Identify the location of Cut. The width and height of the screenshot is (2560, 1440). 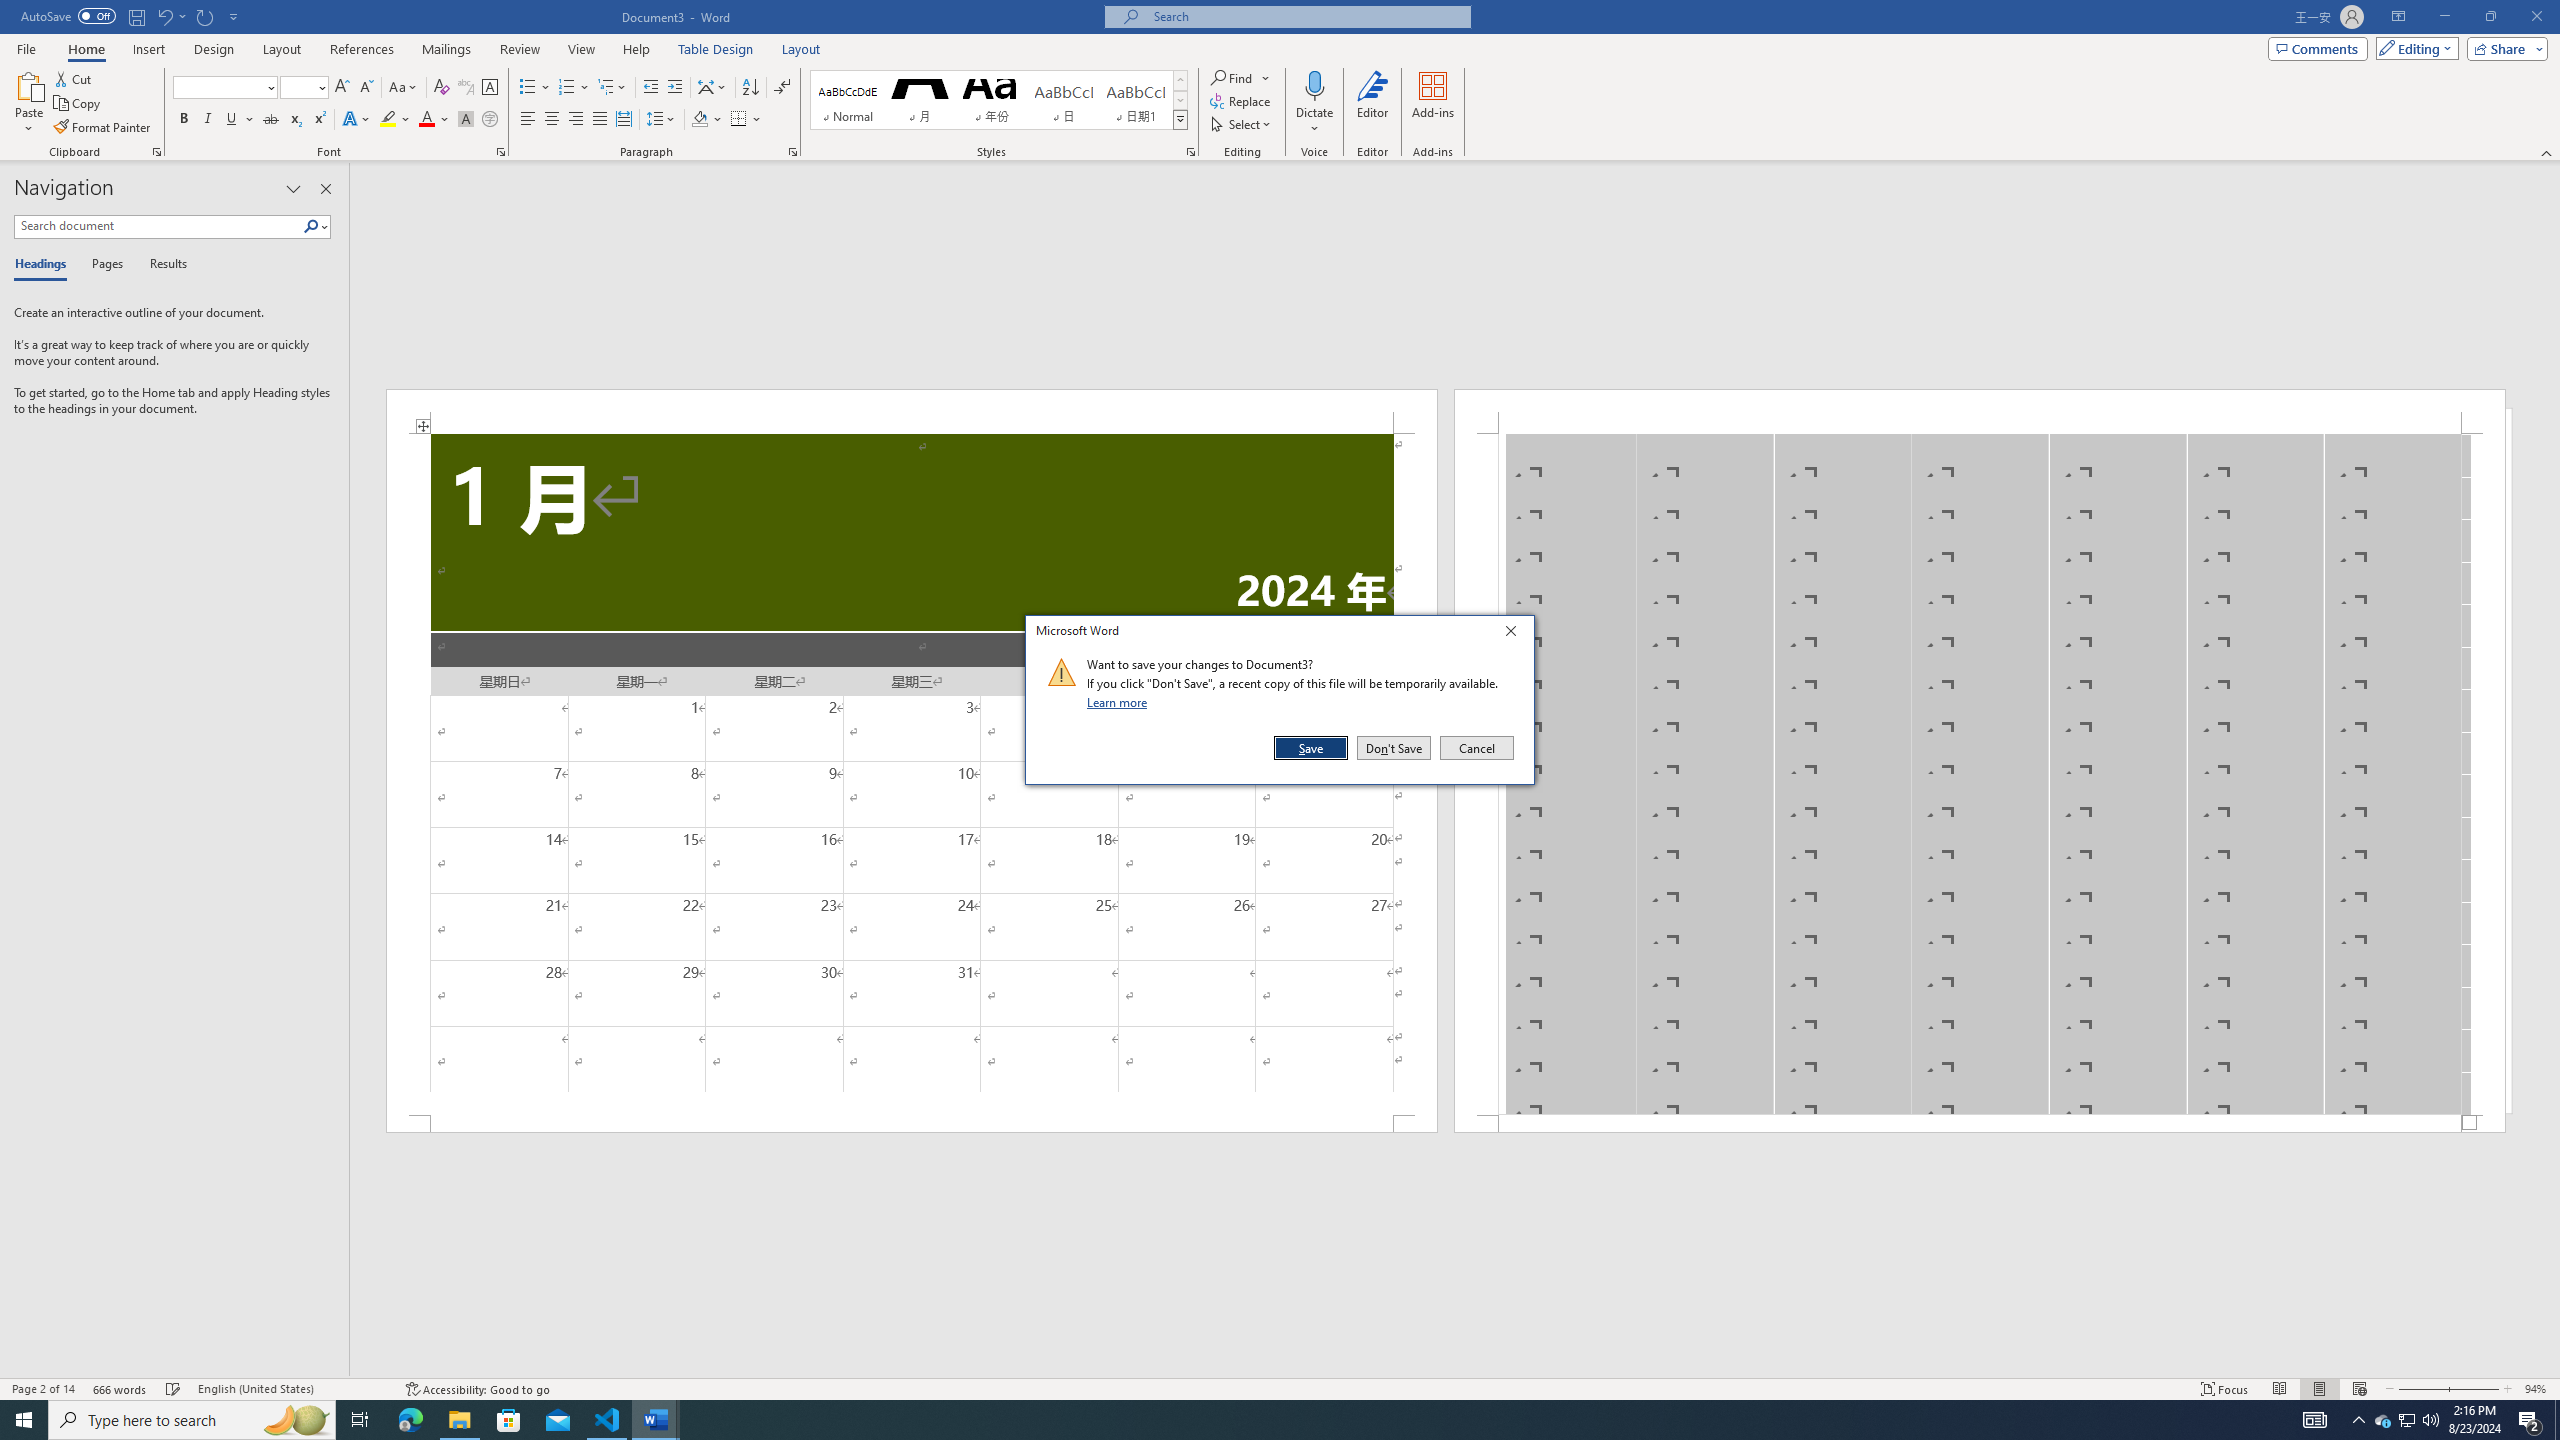
(74, 78).